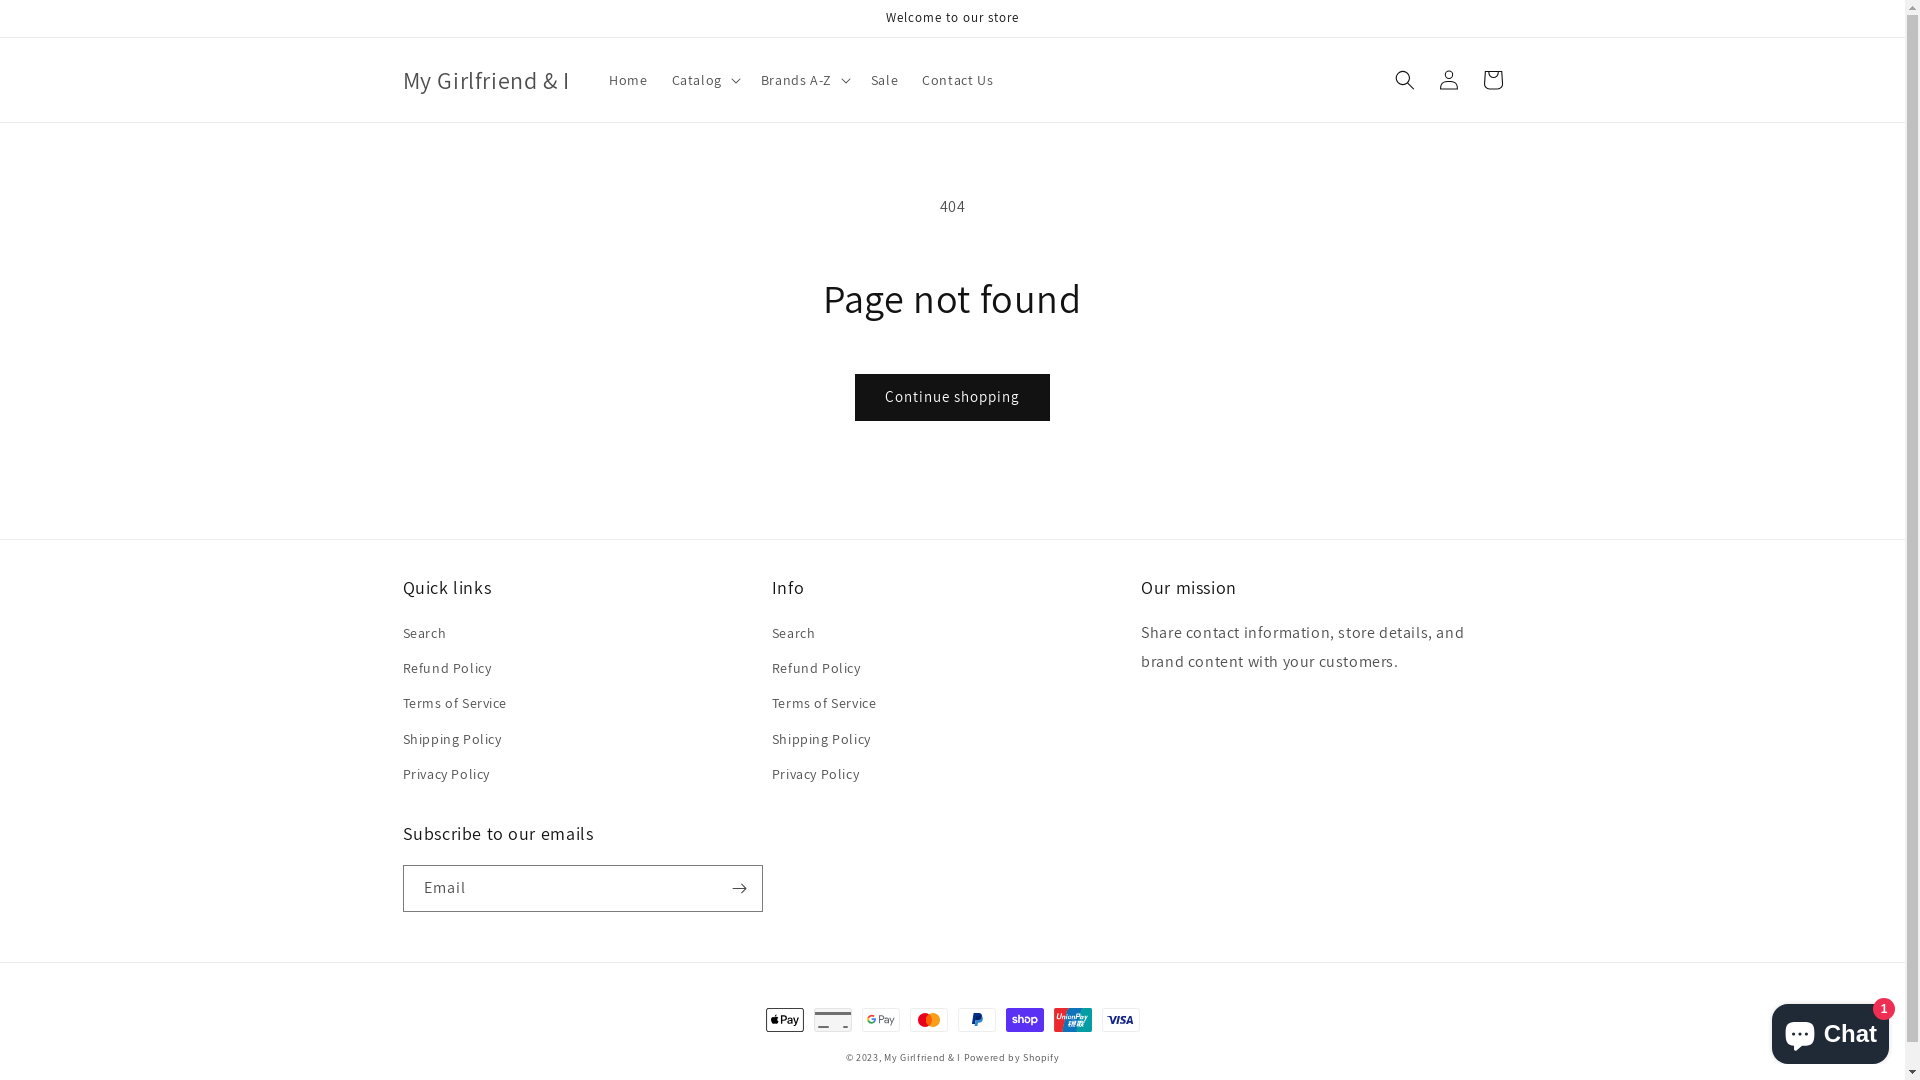  What do you see at coordinates (952, 397) in the screenshot?
I see `Continue shopping` at bounding box center [952, 397].